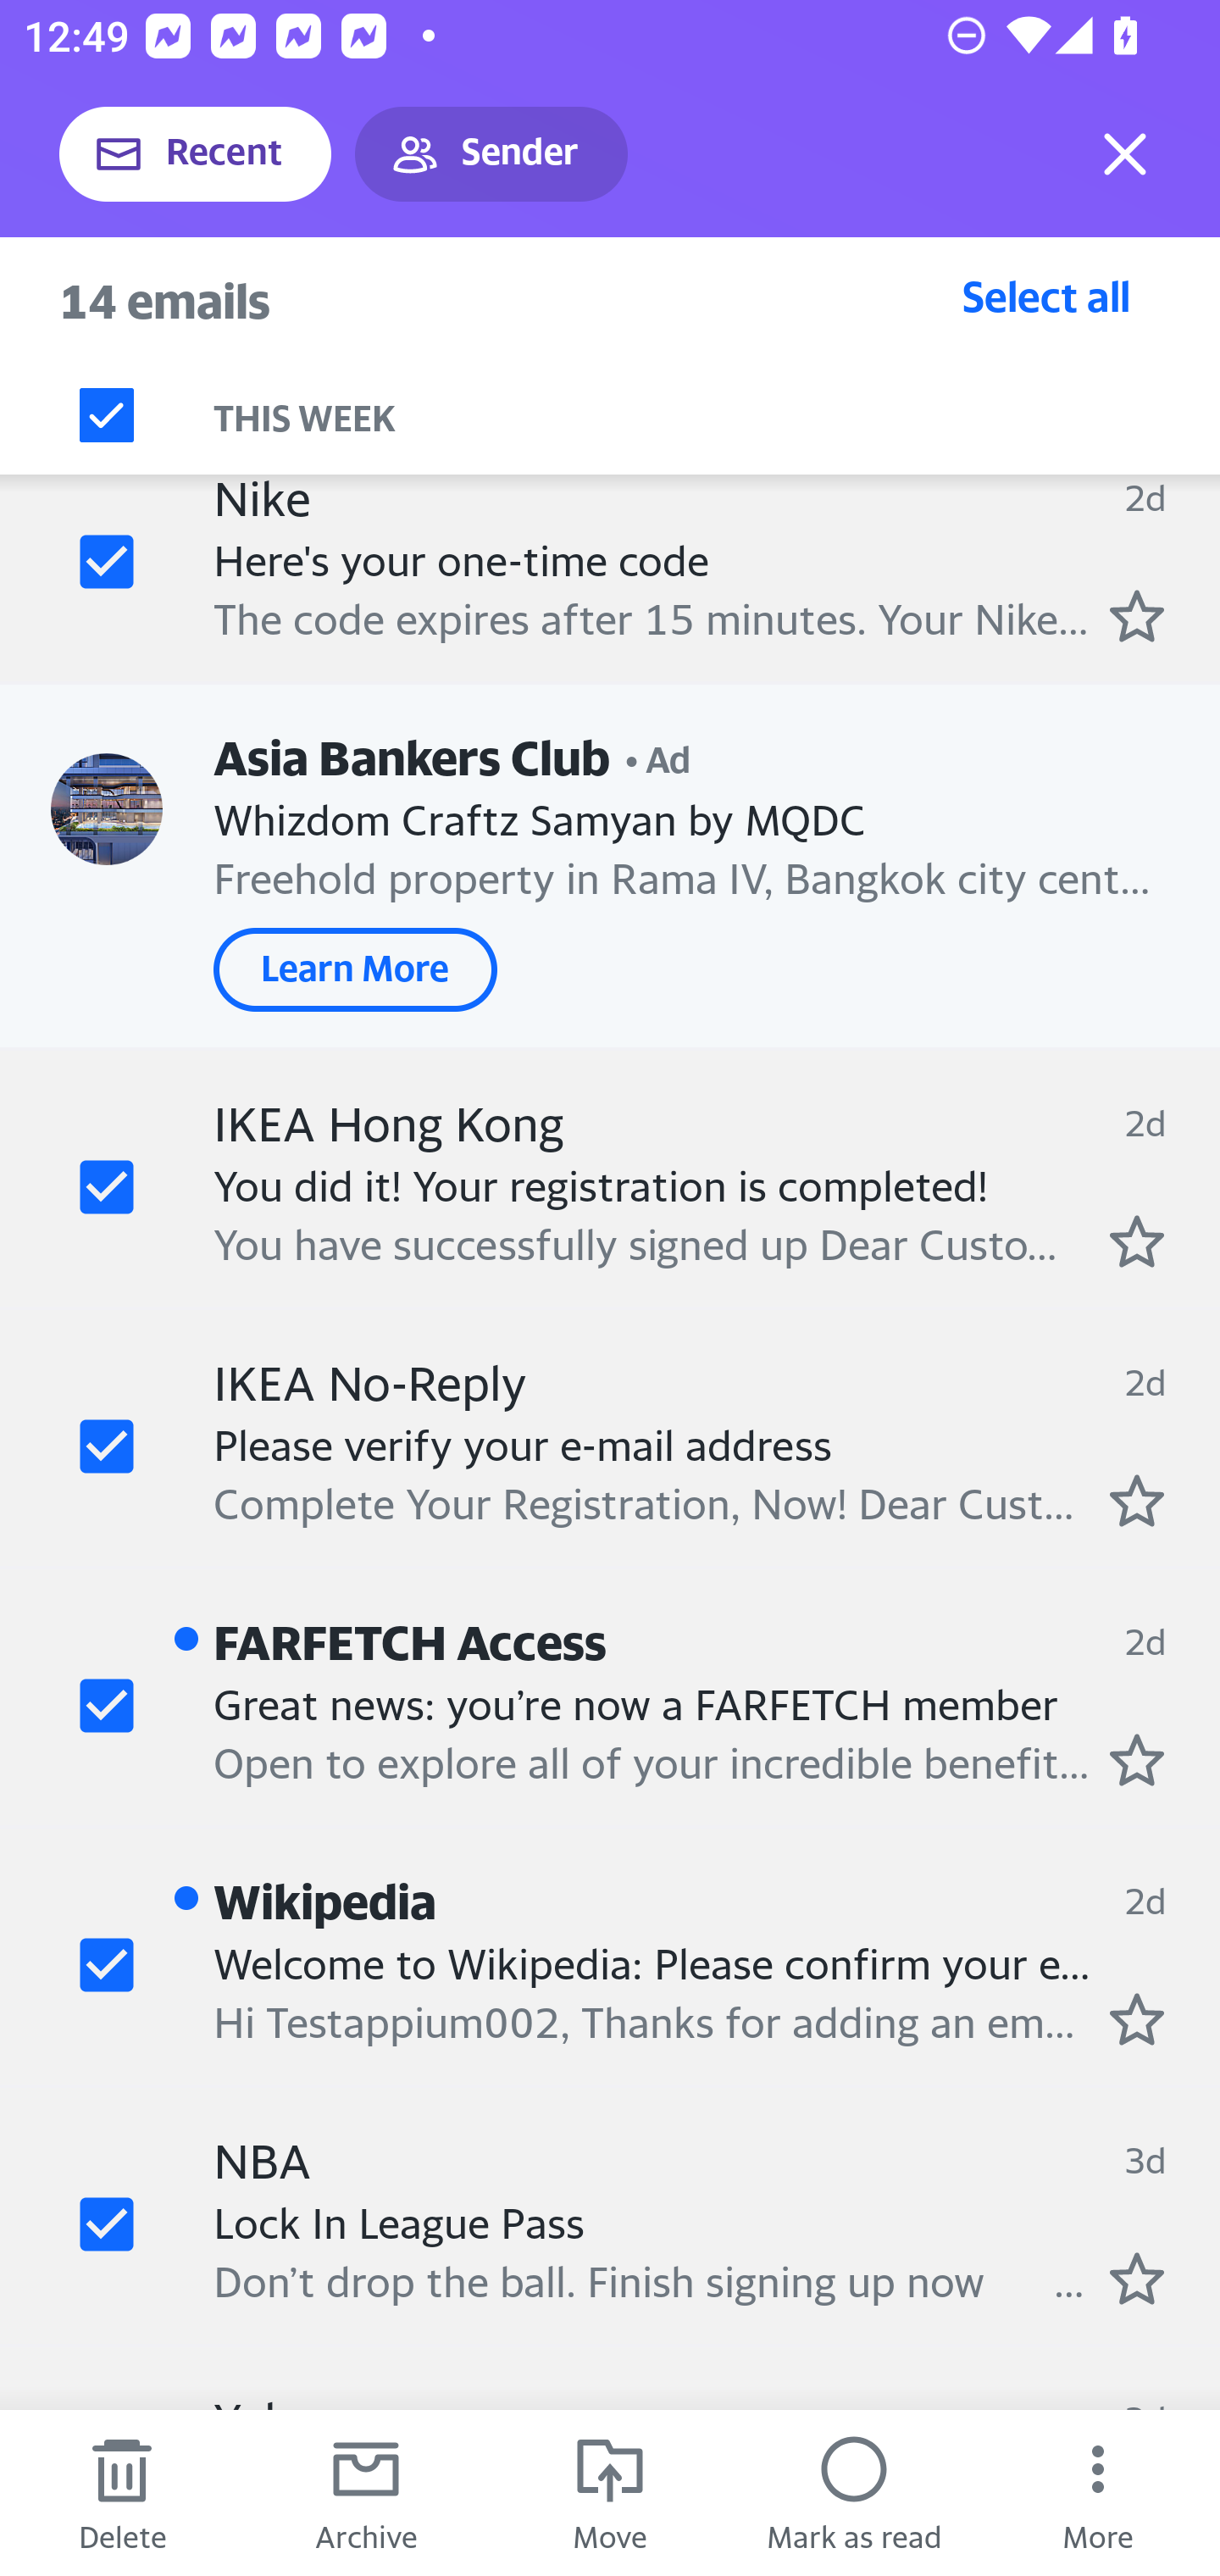  Describe the element at coordinates (1125, 154) in the screenshot. I see `Exit selection mode` at that location.